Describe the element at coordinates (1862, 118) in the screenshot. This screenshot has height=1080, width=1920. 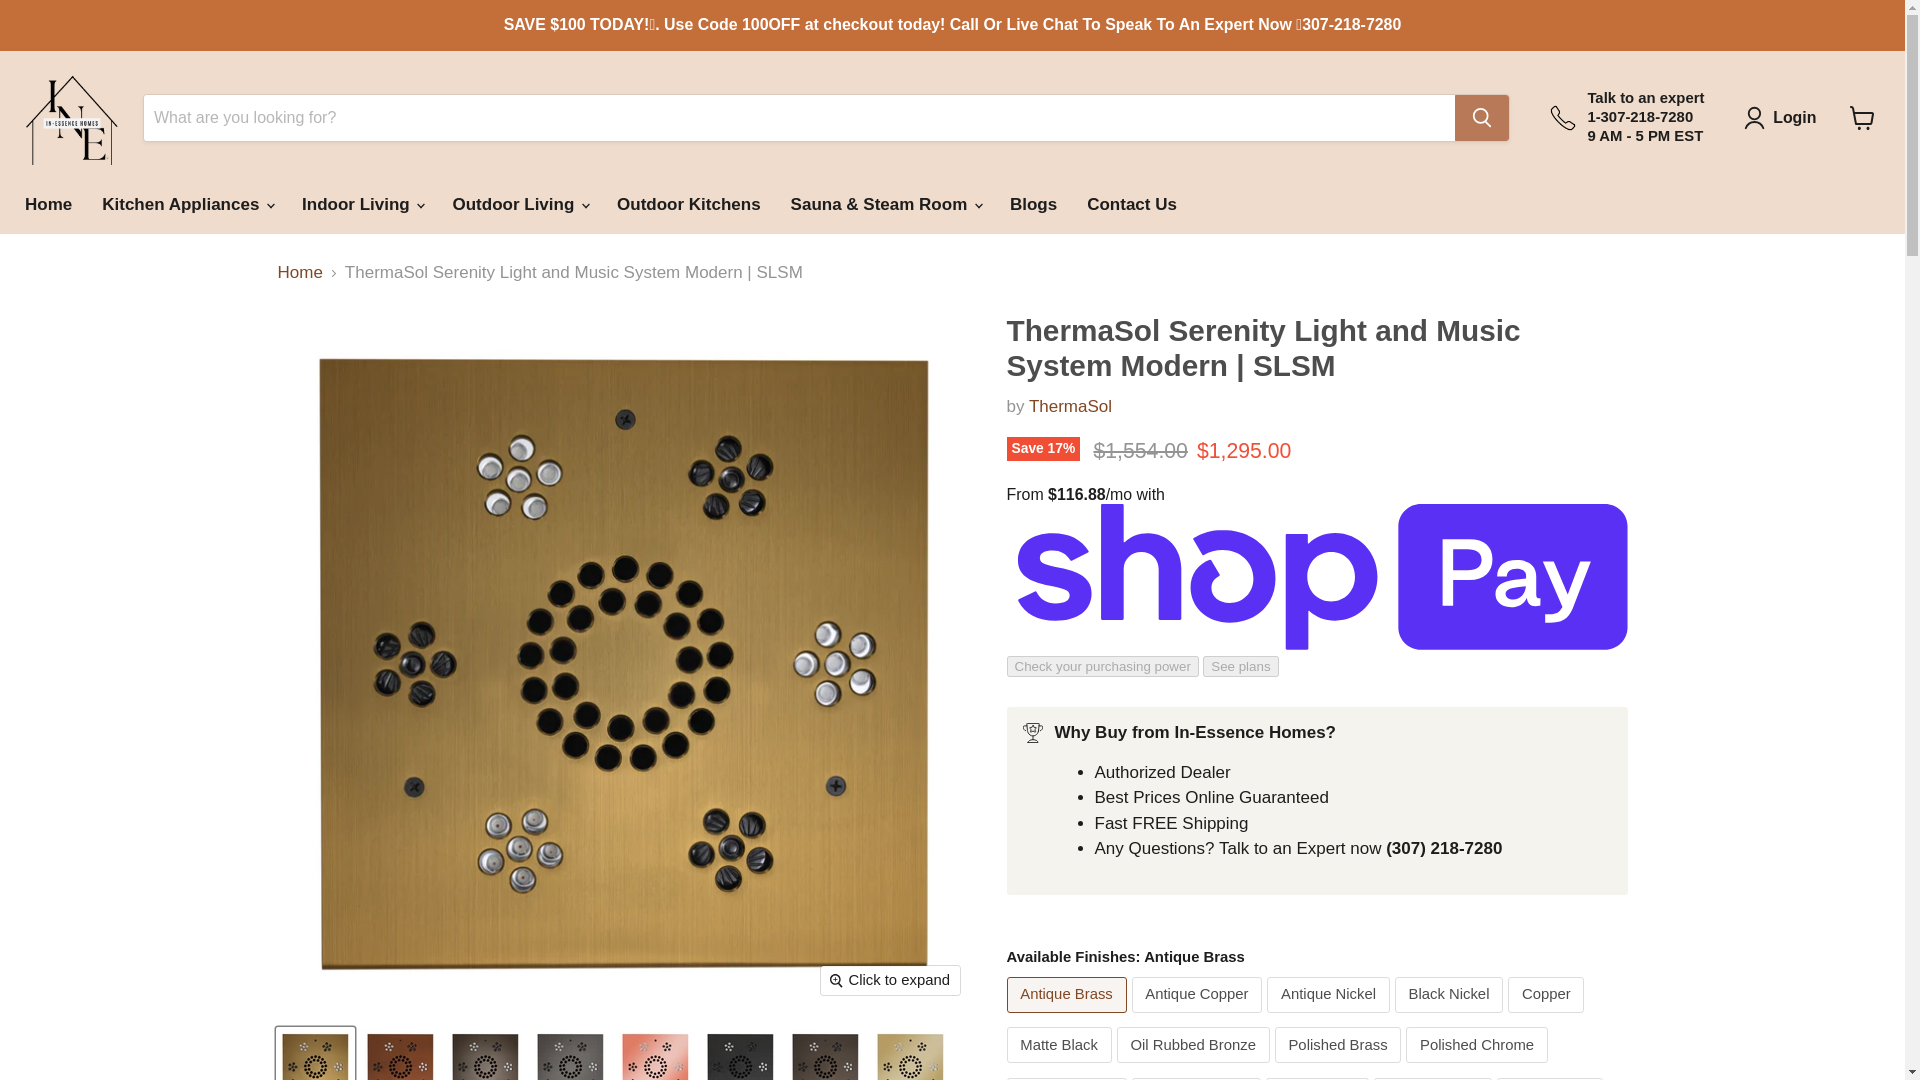
I see `View cart` at that location.